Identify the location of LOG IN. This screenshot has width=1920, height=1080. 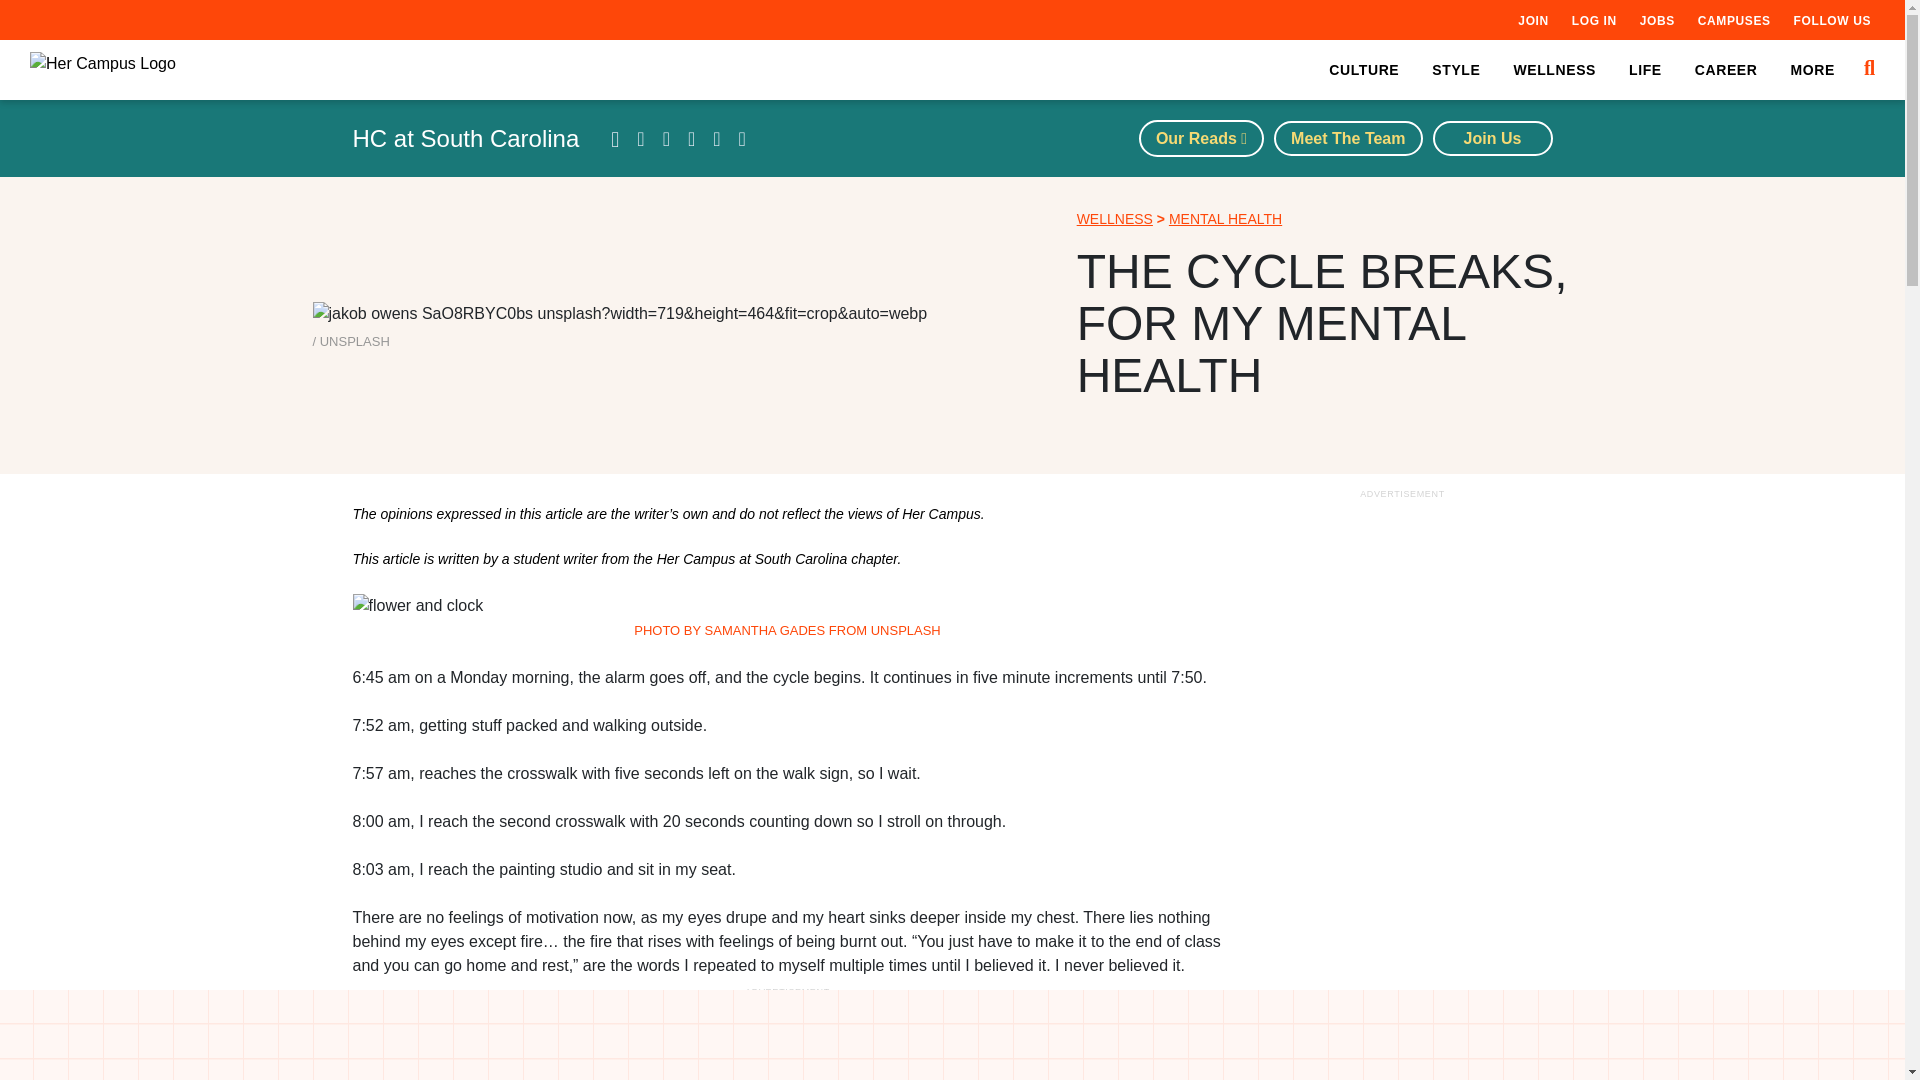
(1594, 20).